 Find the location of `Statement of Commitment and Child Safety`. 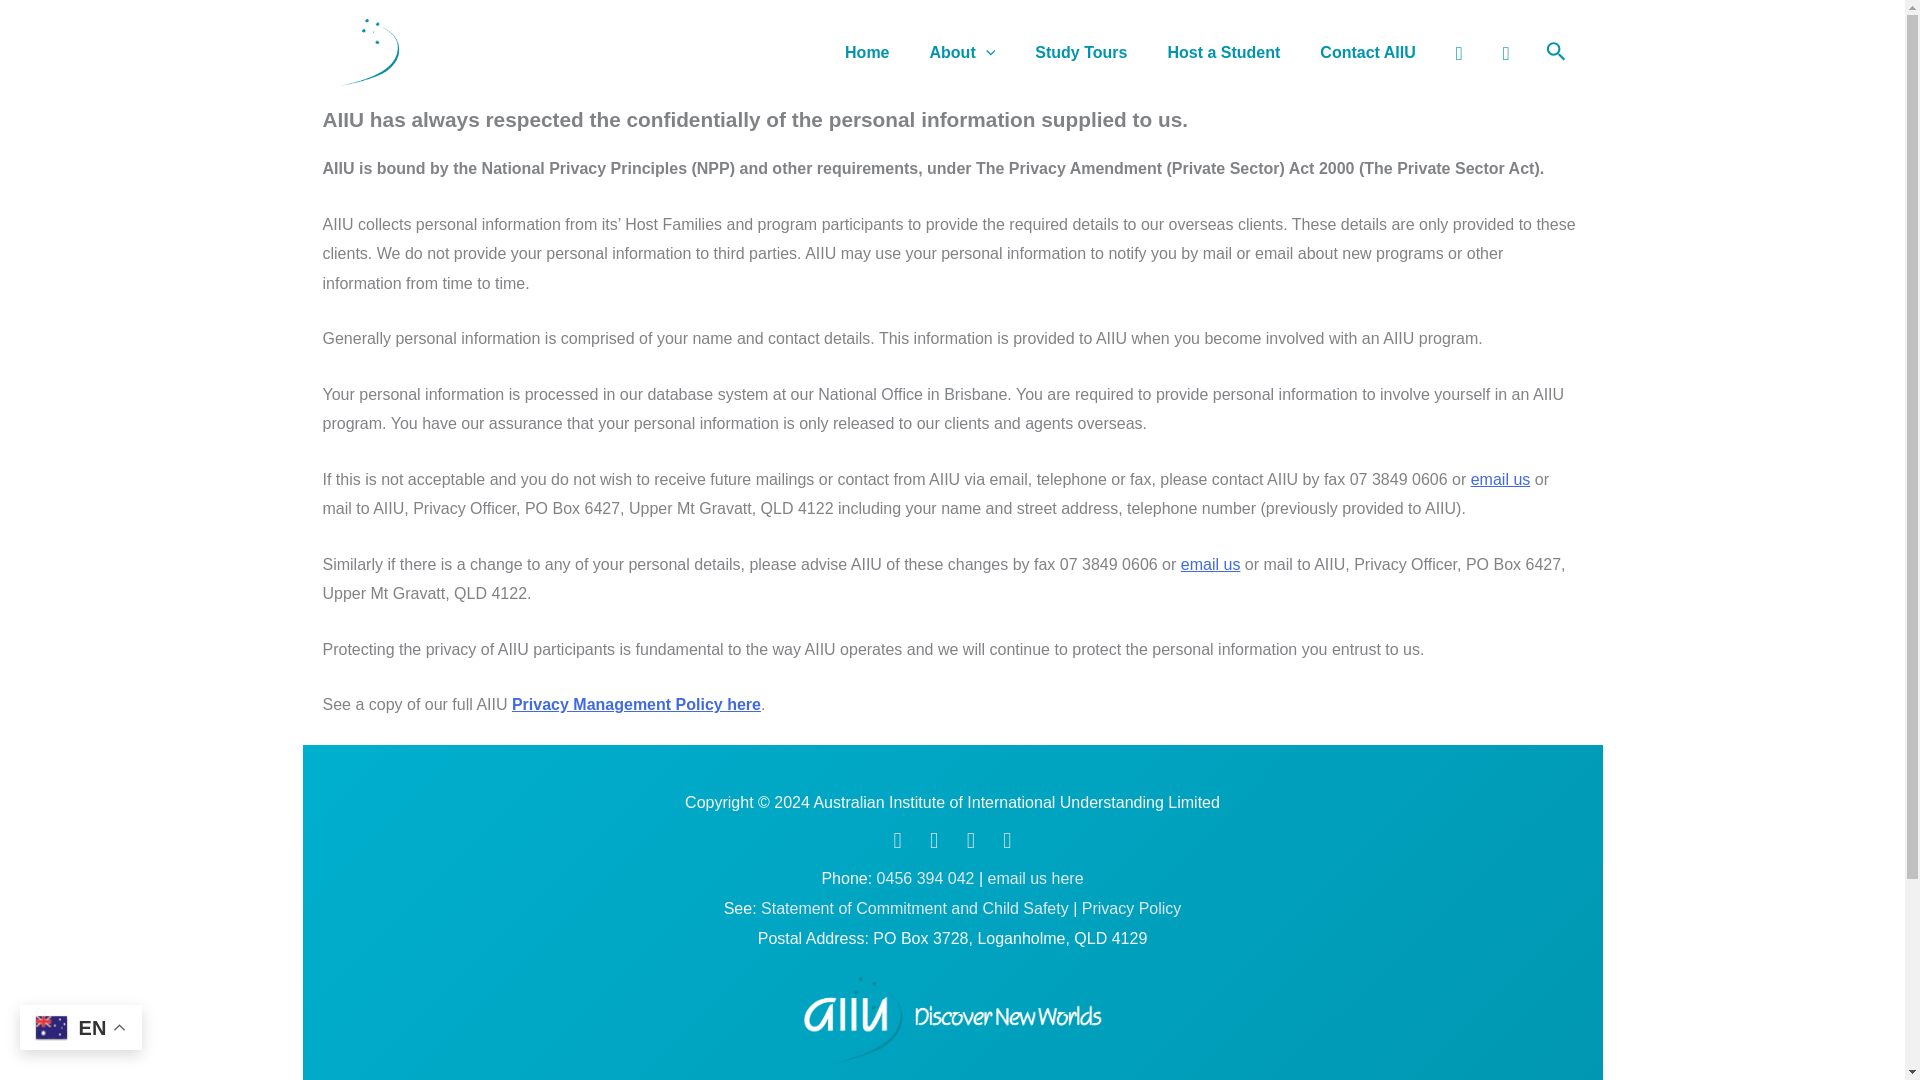

Statement of Commitment and Child Safety is located at coordinates (914, 908).